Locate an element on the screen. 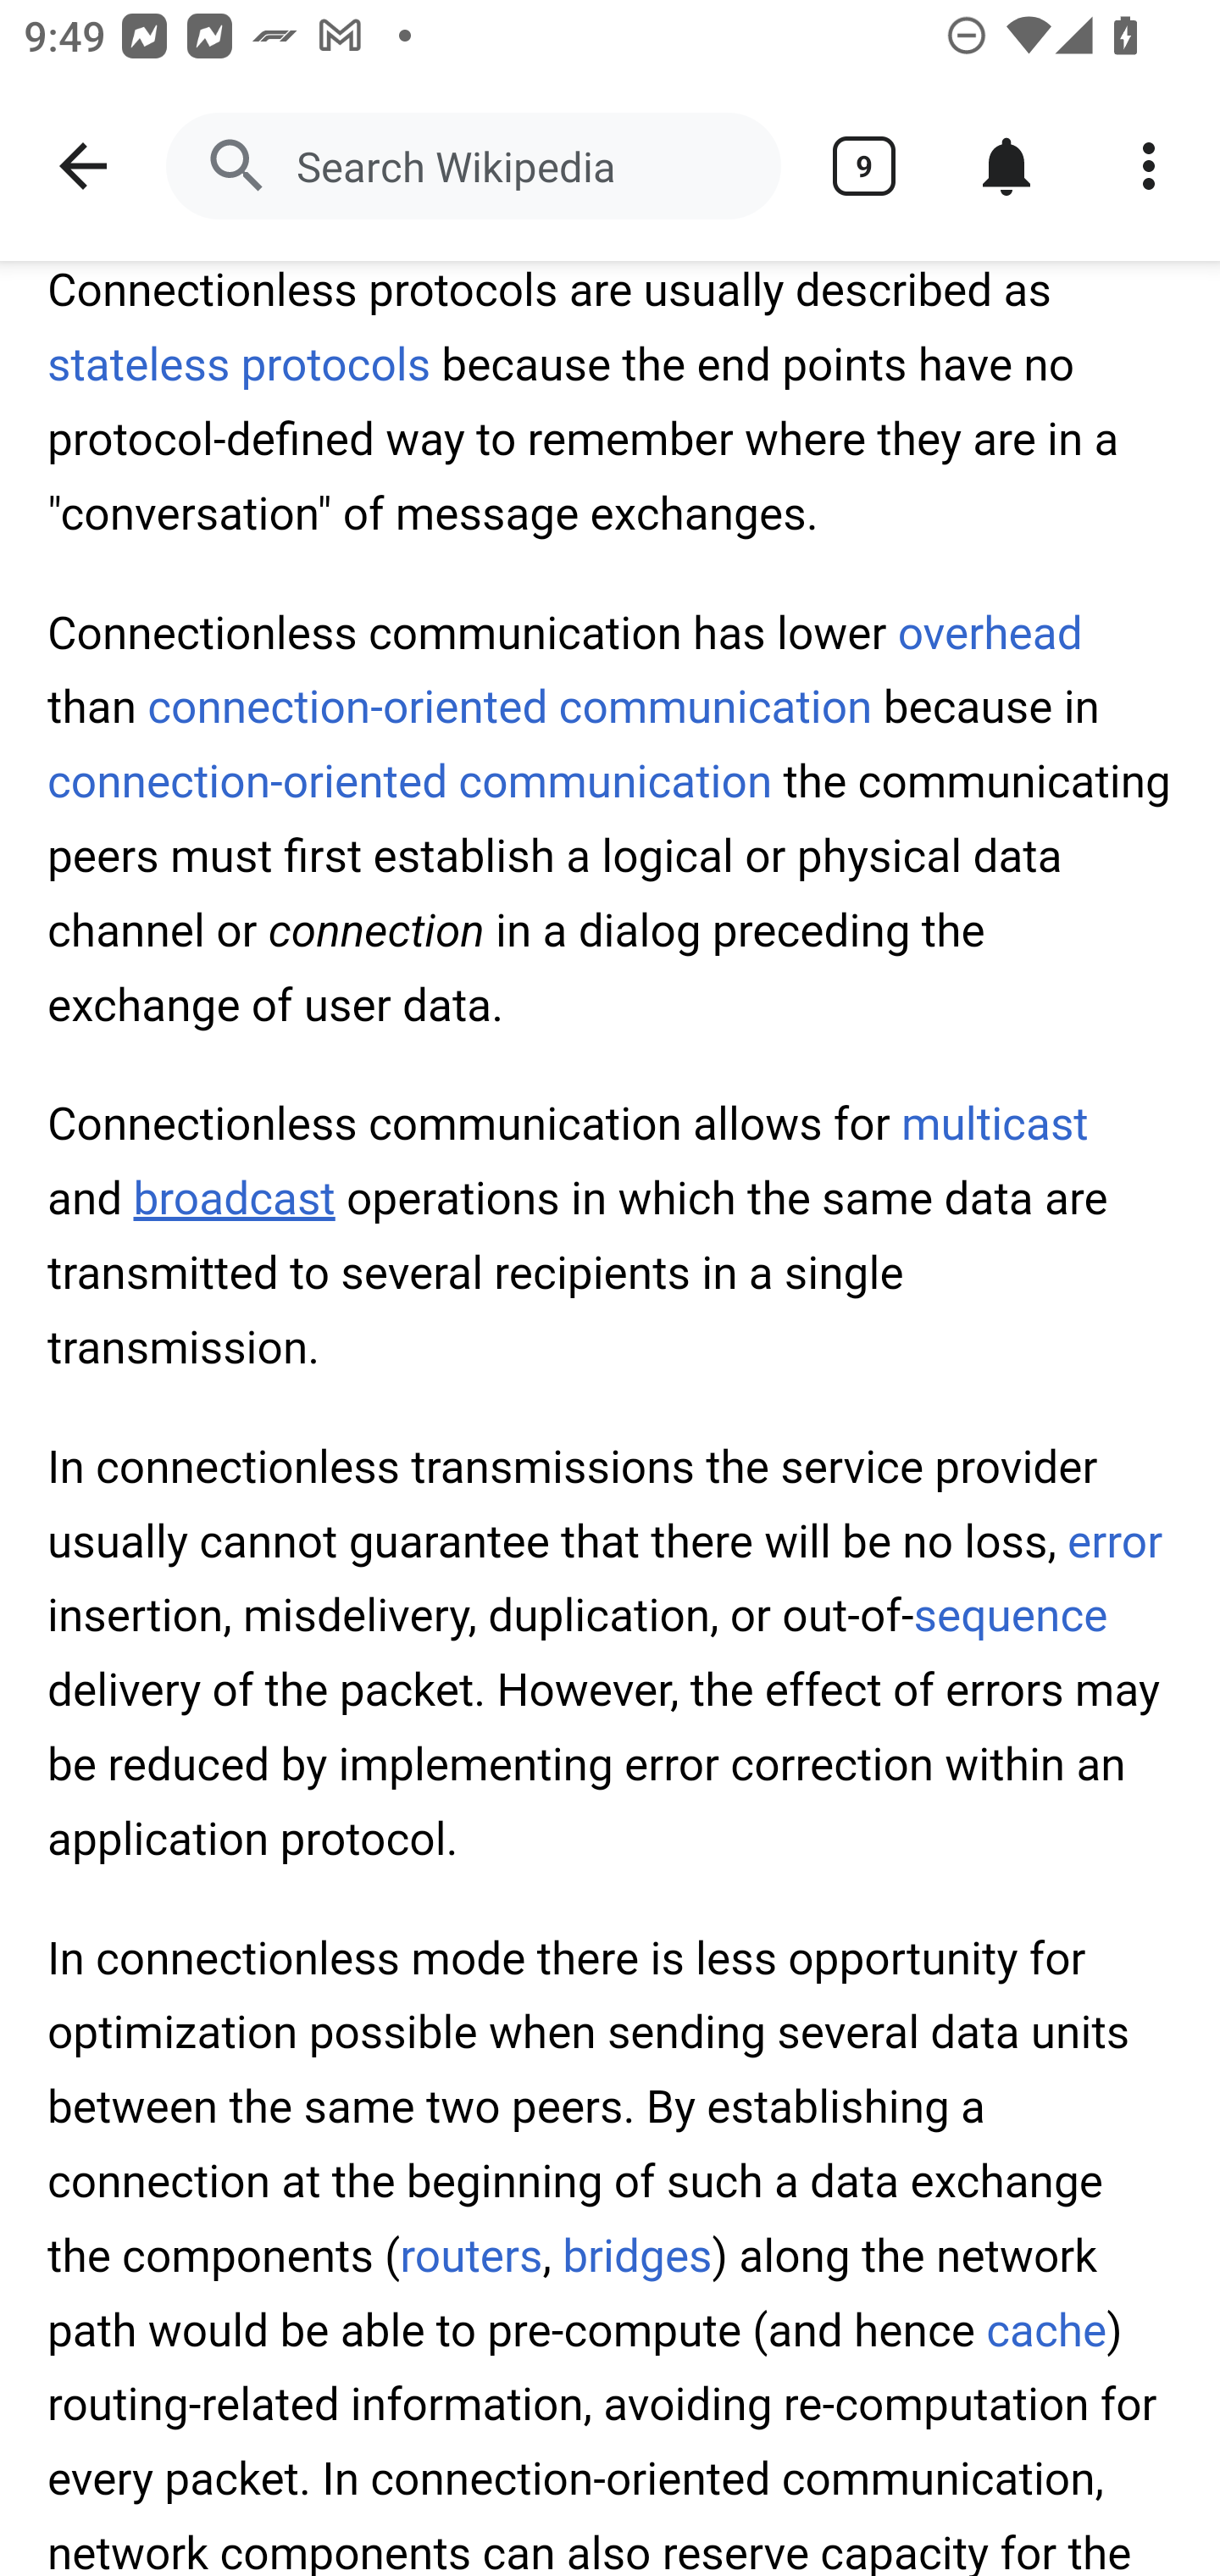  routers is located at coordinates (471, 2255).